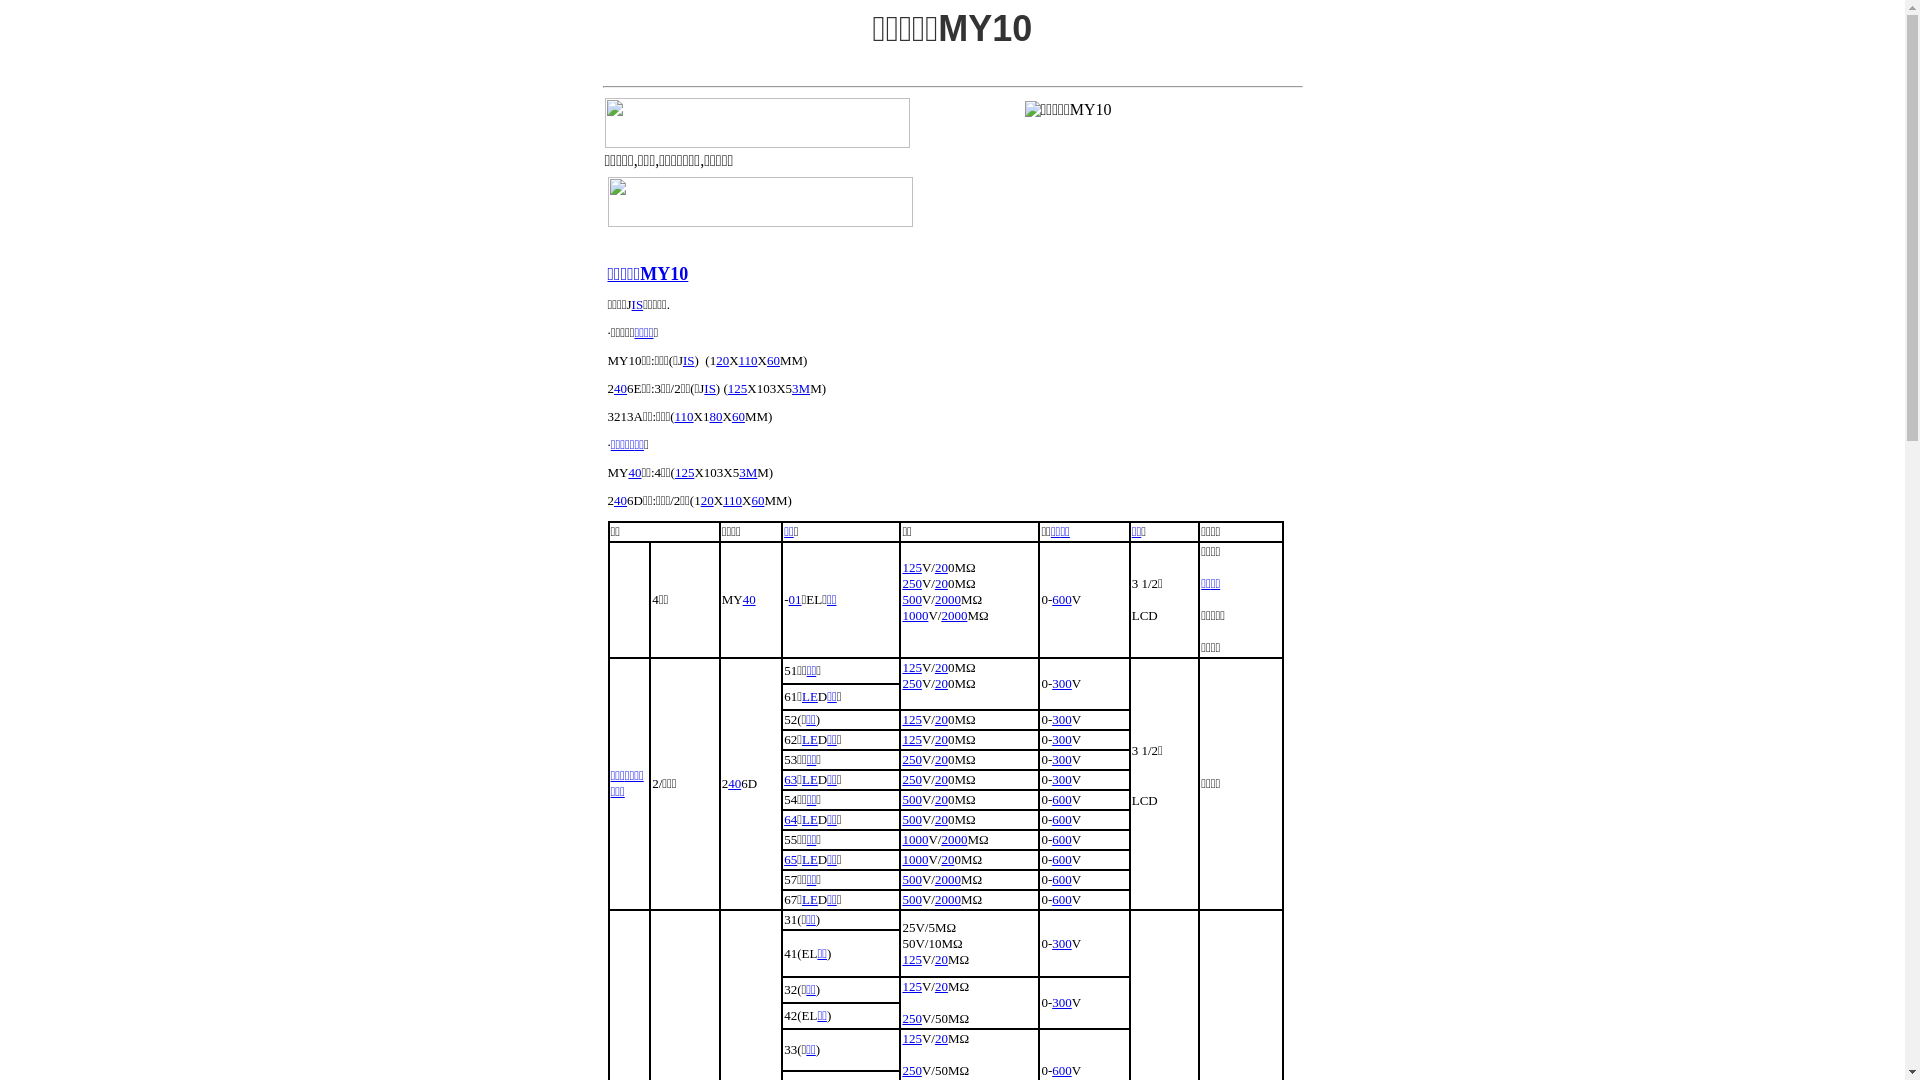  I want to click on 40, so click(620, 500).